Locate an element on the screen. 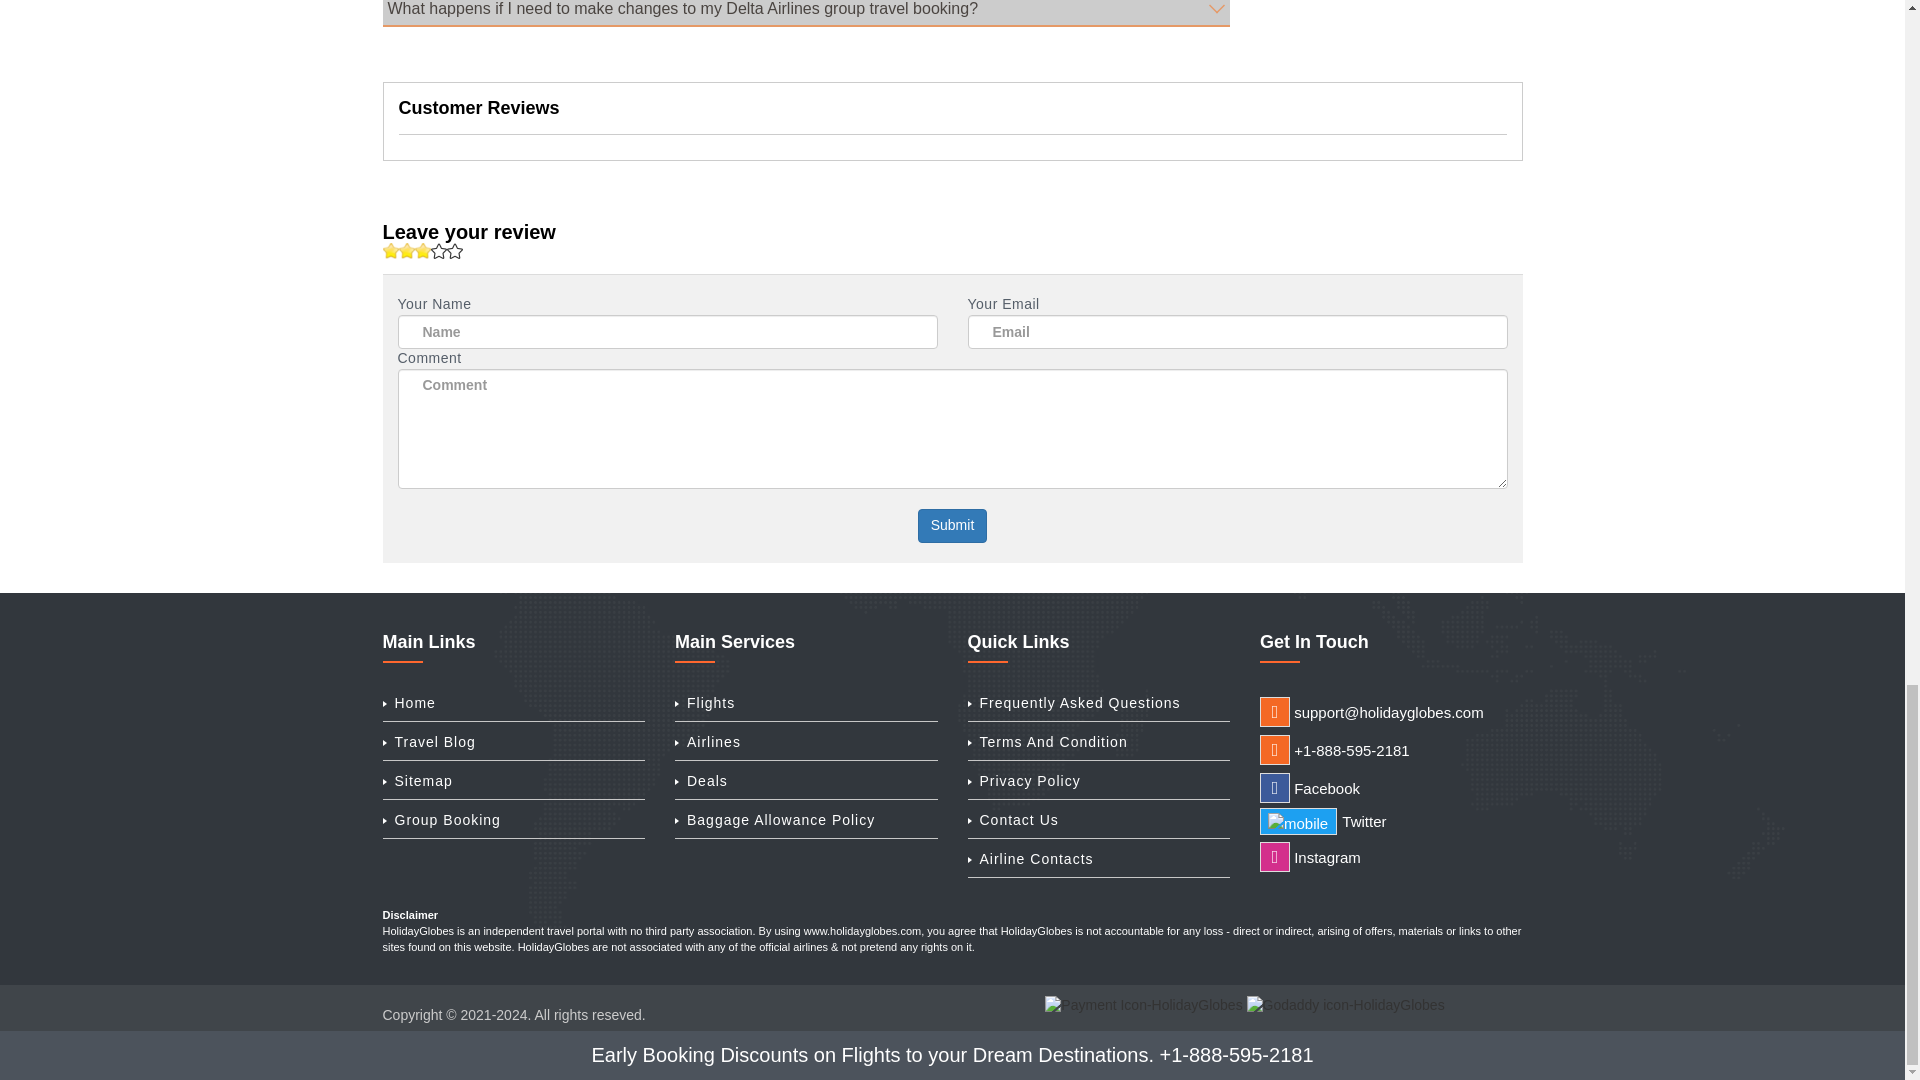 Image resolution: width=1920 pixels, height=1080 pixels. Submit is located at coordinates (952, 526).